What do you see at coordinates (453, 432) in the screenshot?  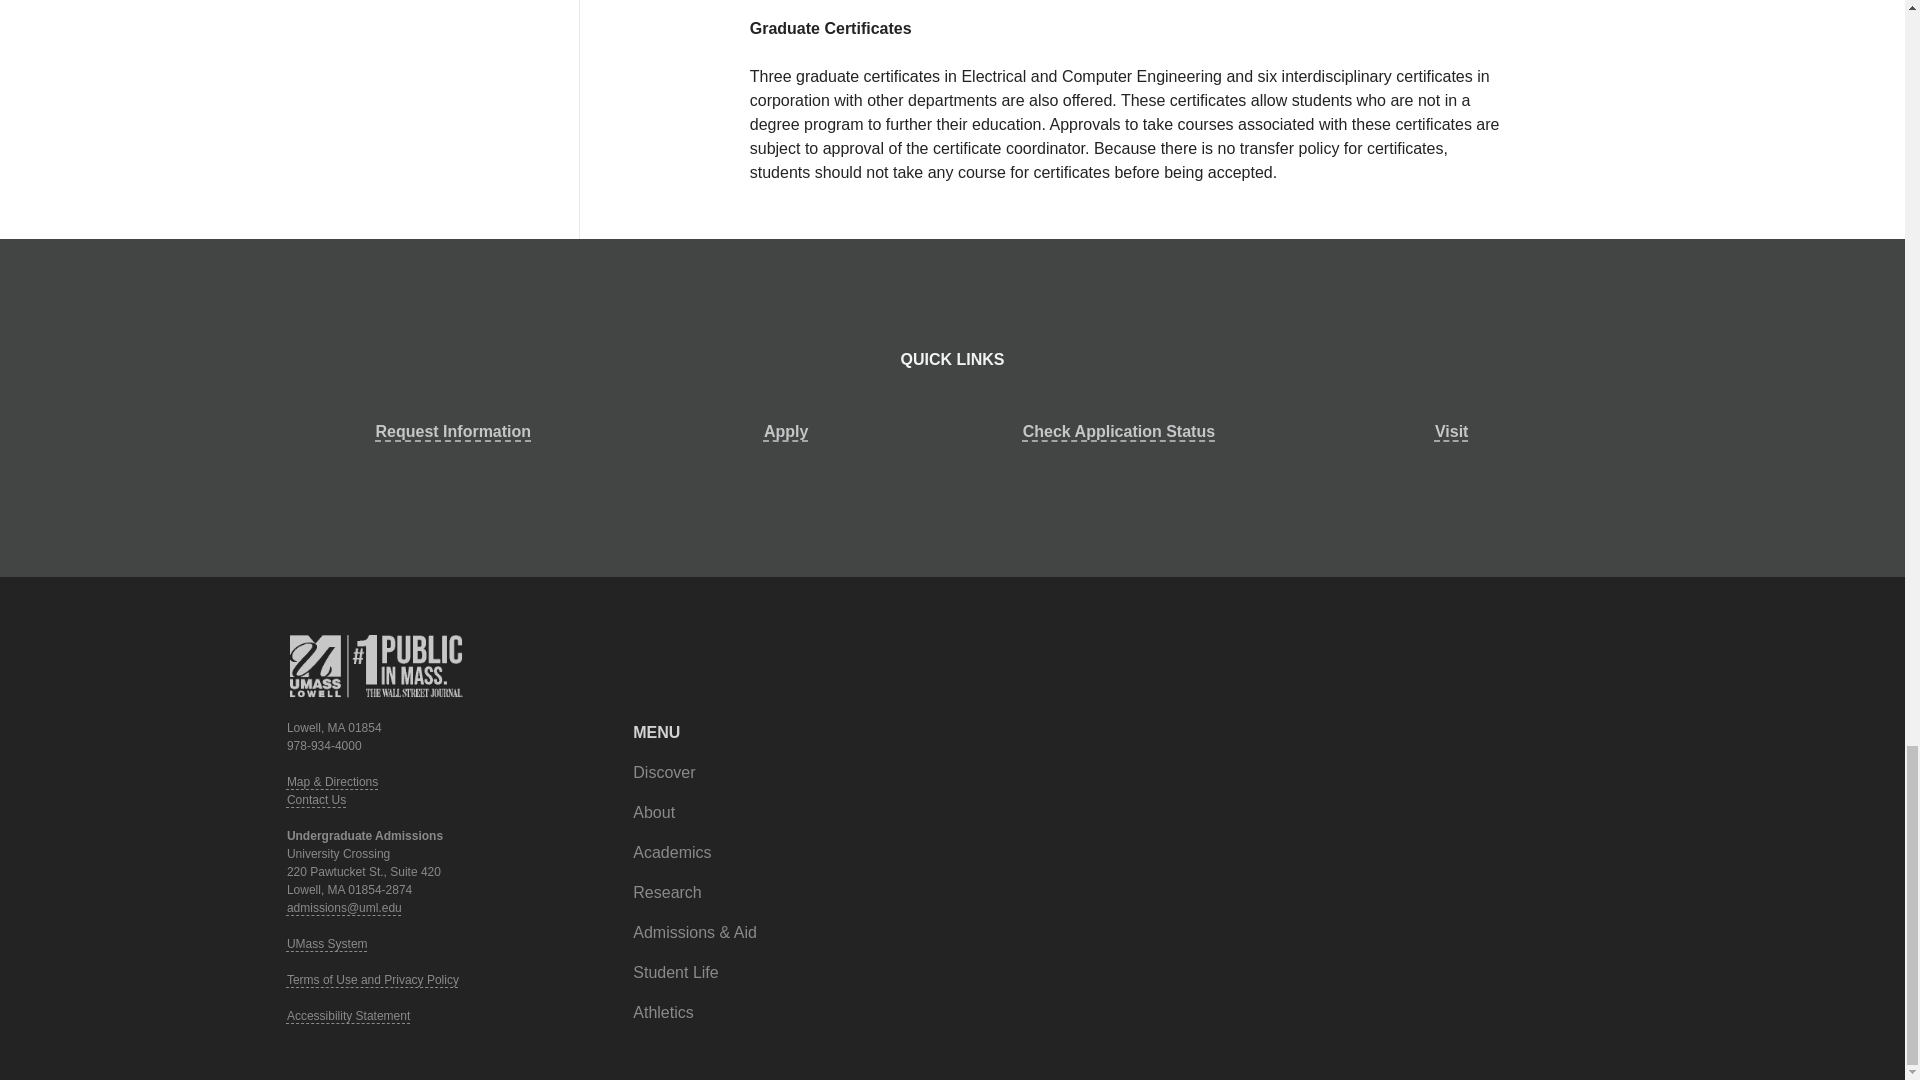 I see `Request Information` at bounding box center [453, 432].